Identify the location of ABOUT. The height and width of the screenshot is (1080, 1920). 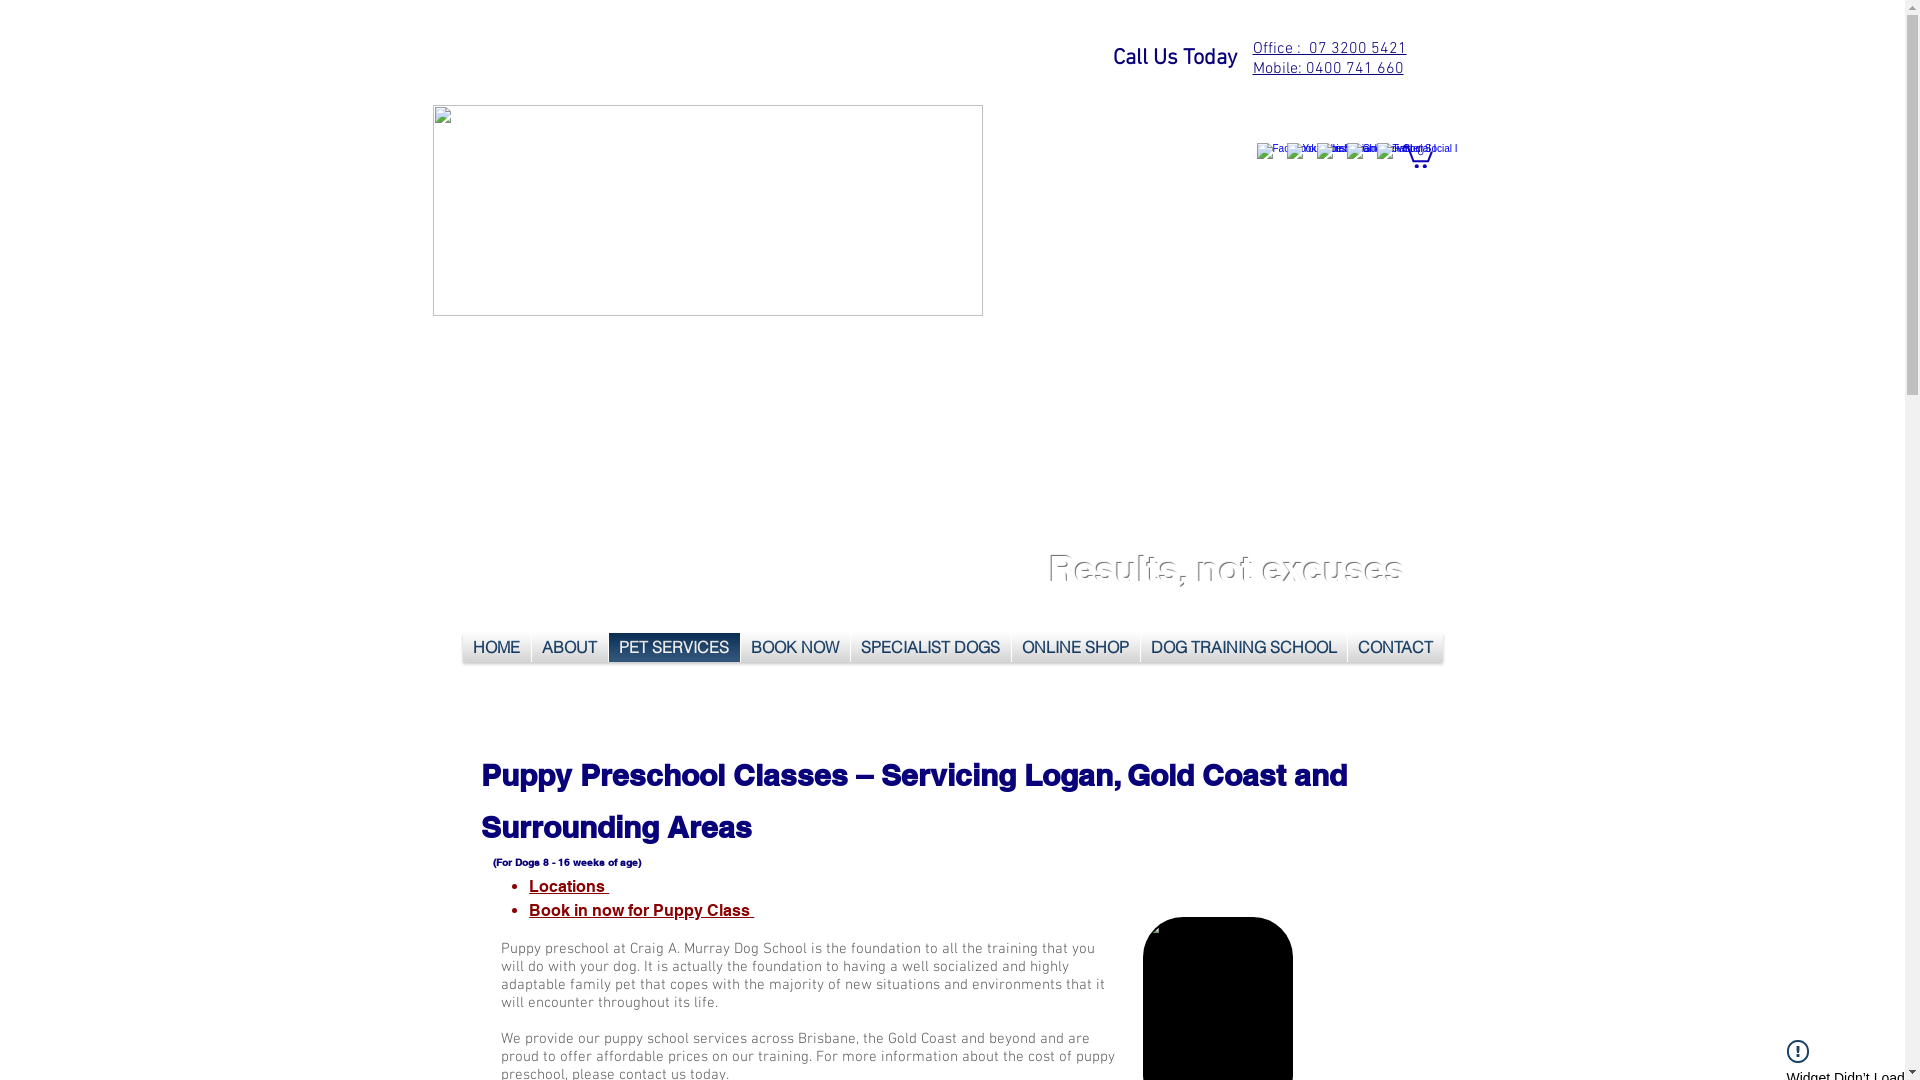
(570, 648).